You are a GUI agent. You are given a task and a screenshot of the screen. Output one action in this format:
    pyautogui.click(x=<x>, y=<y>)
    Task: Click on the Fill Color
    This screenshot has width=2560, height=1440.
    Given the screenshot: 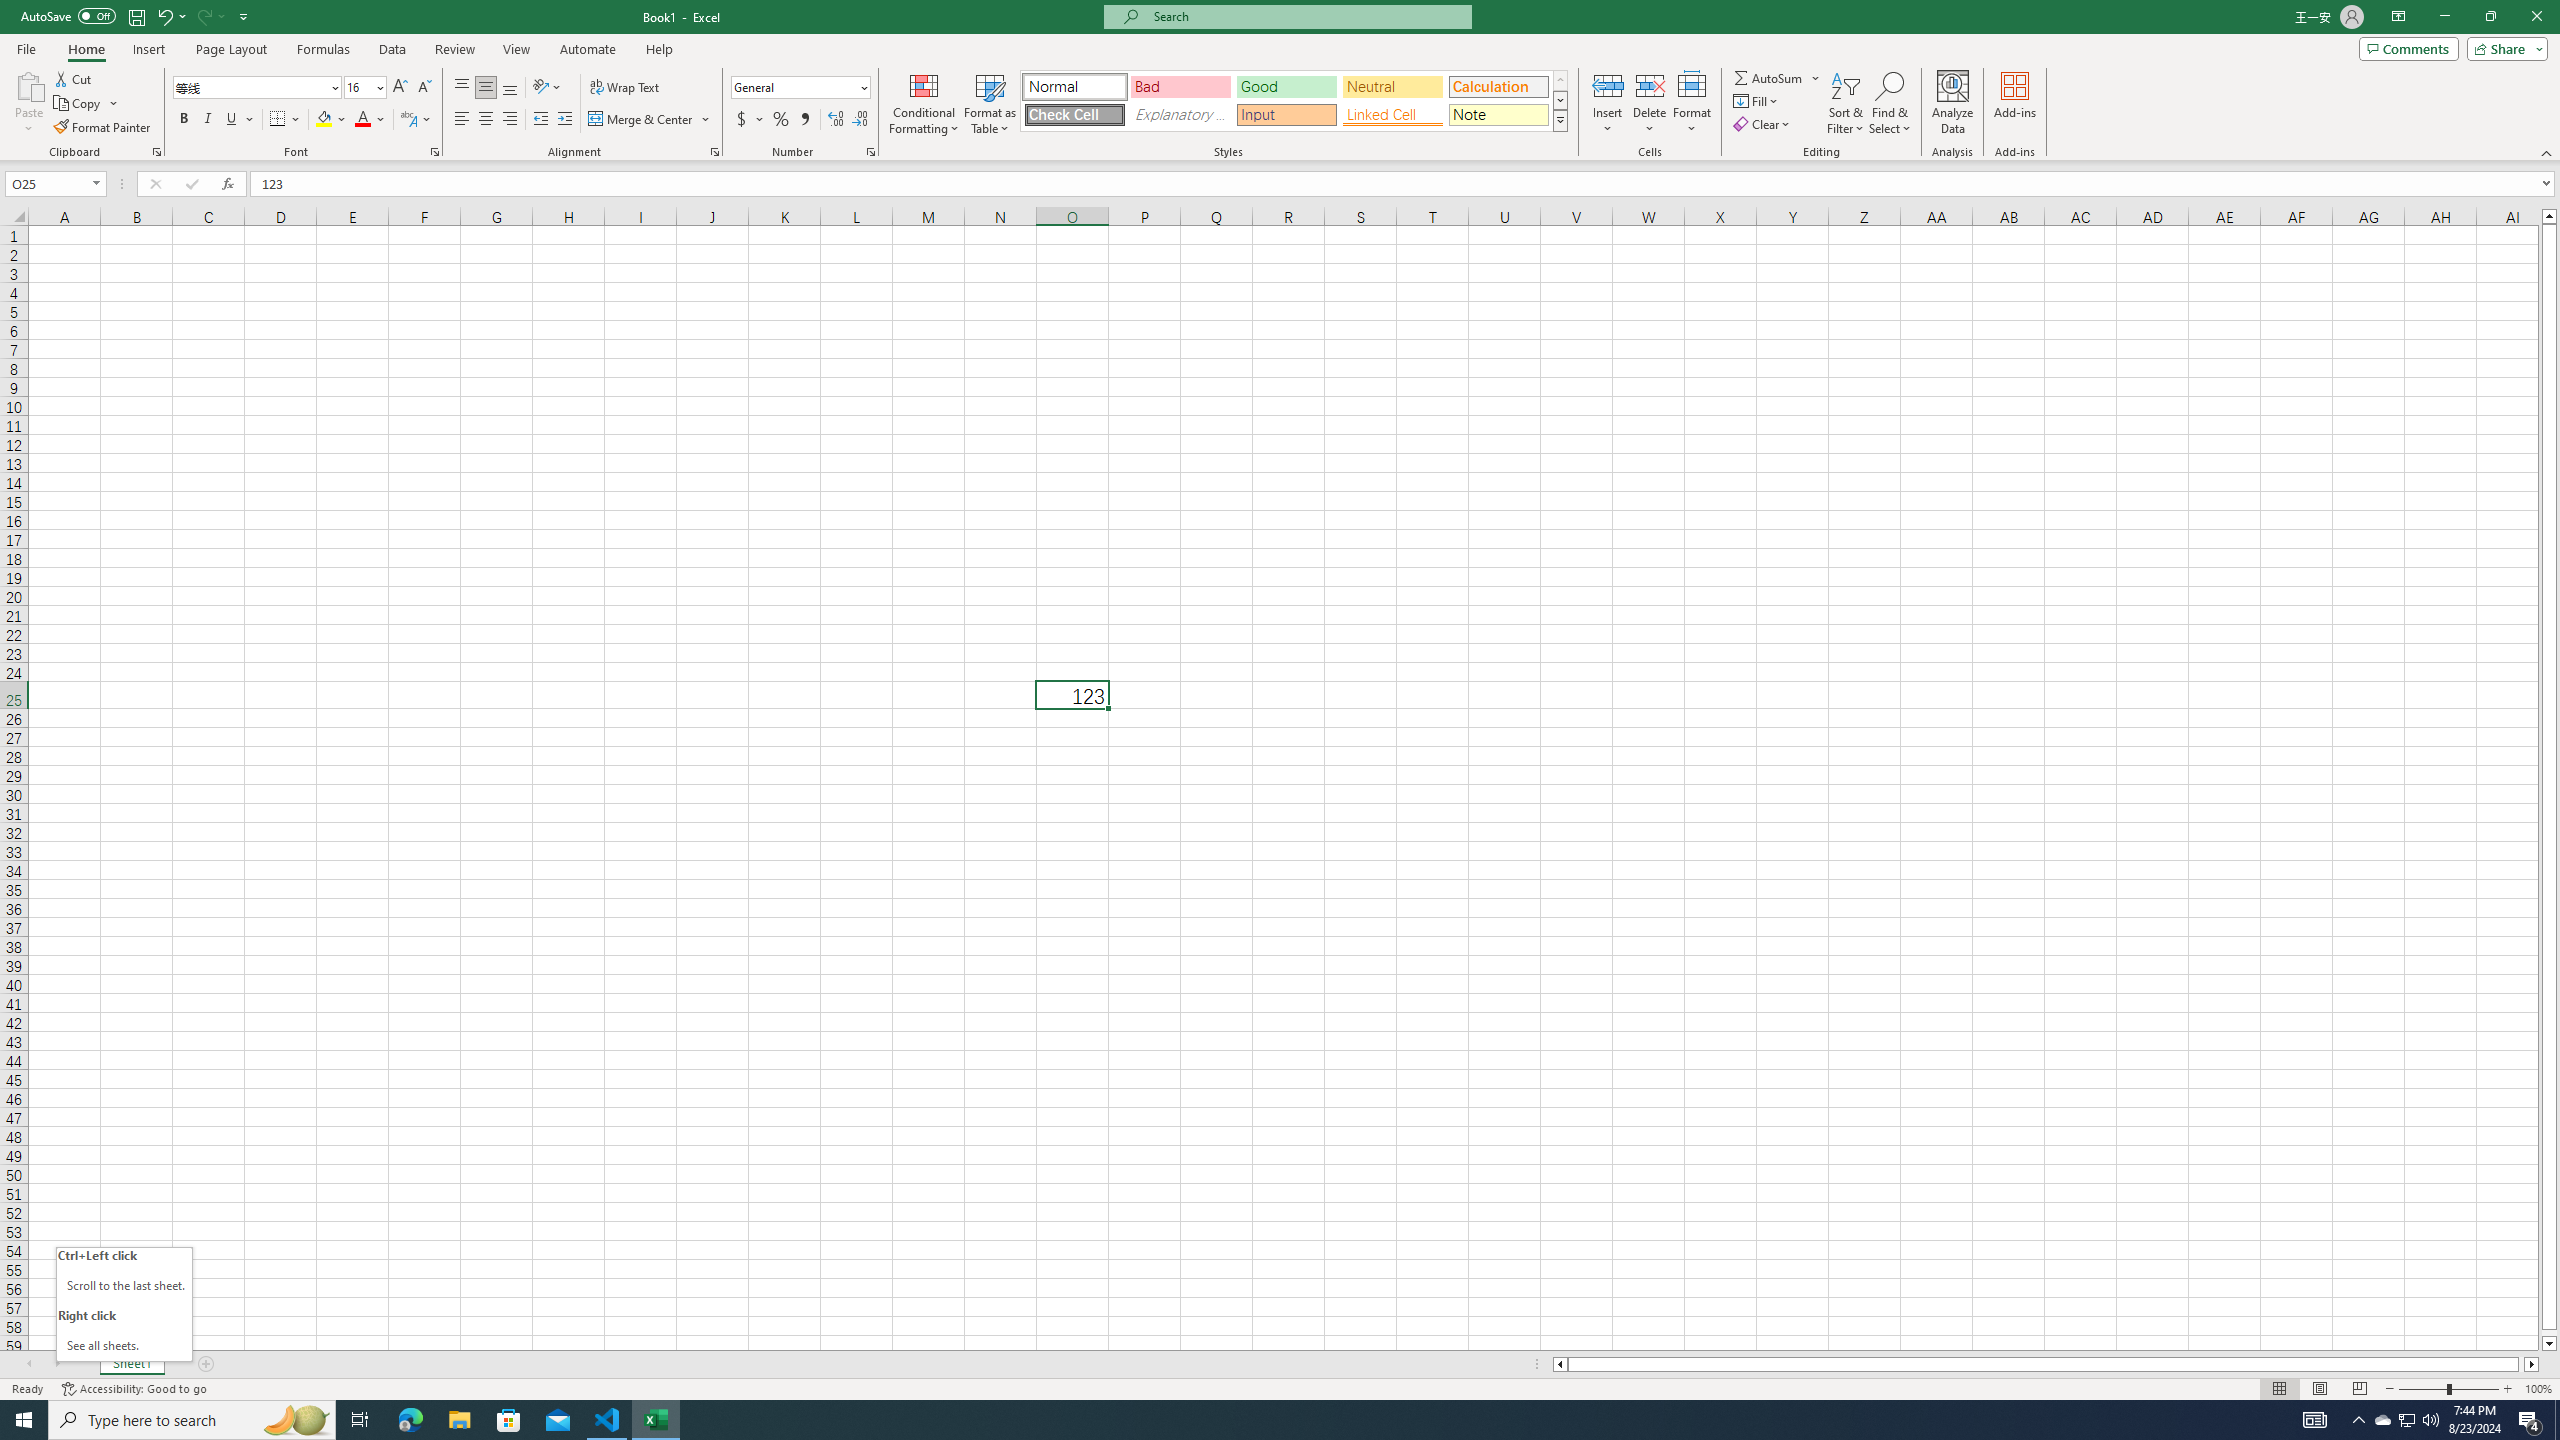 What is the action you would take?
    pyautogui.click(x=331, y=120)
    